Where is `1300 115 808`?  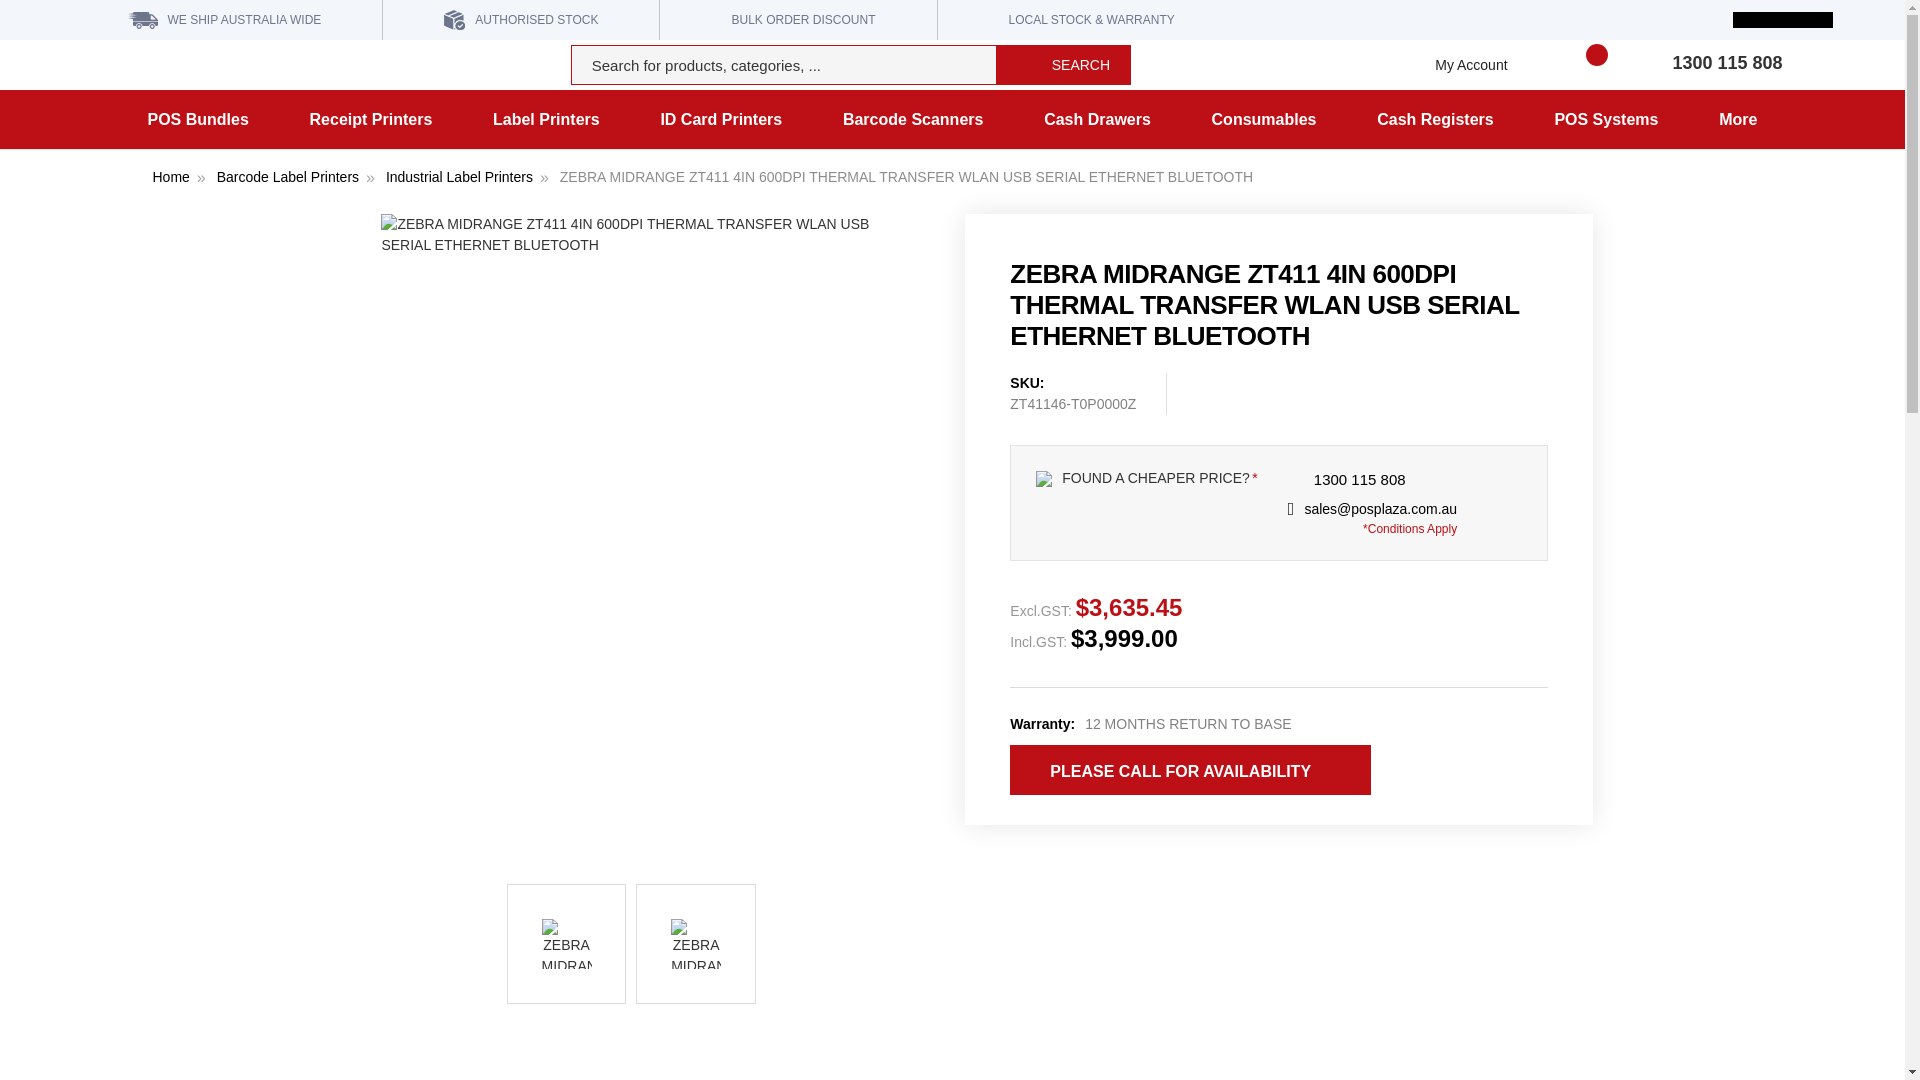
1300 115 808 is located at coordinates (1726, 62).